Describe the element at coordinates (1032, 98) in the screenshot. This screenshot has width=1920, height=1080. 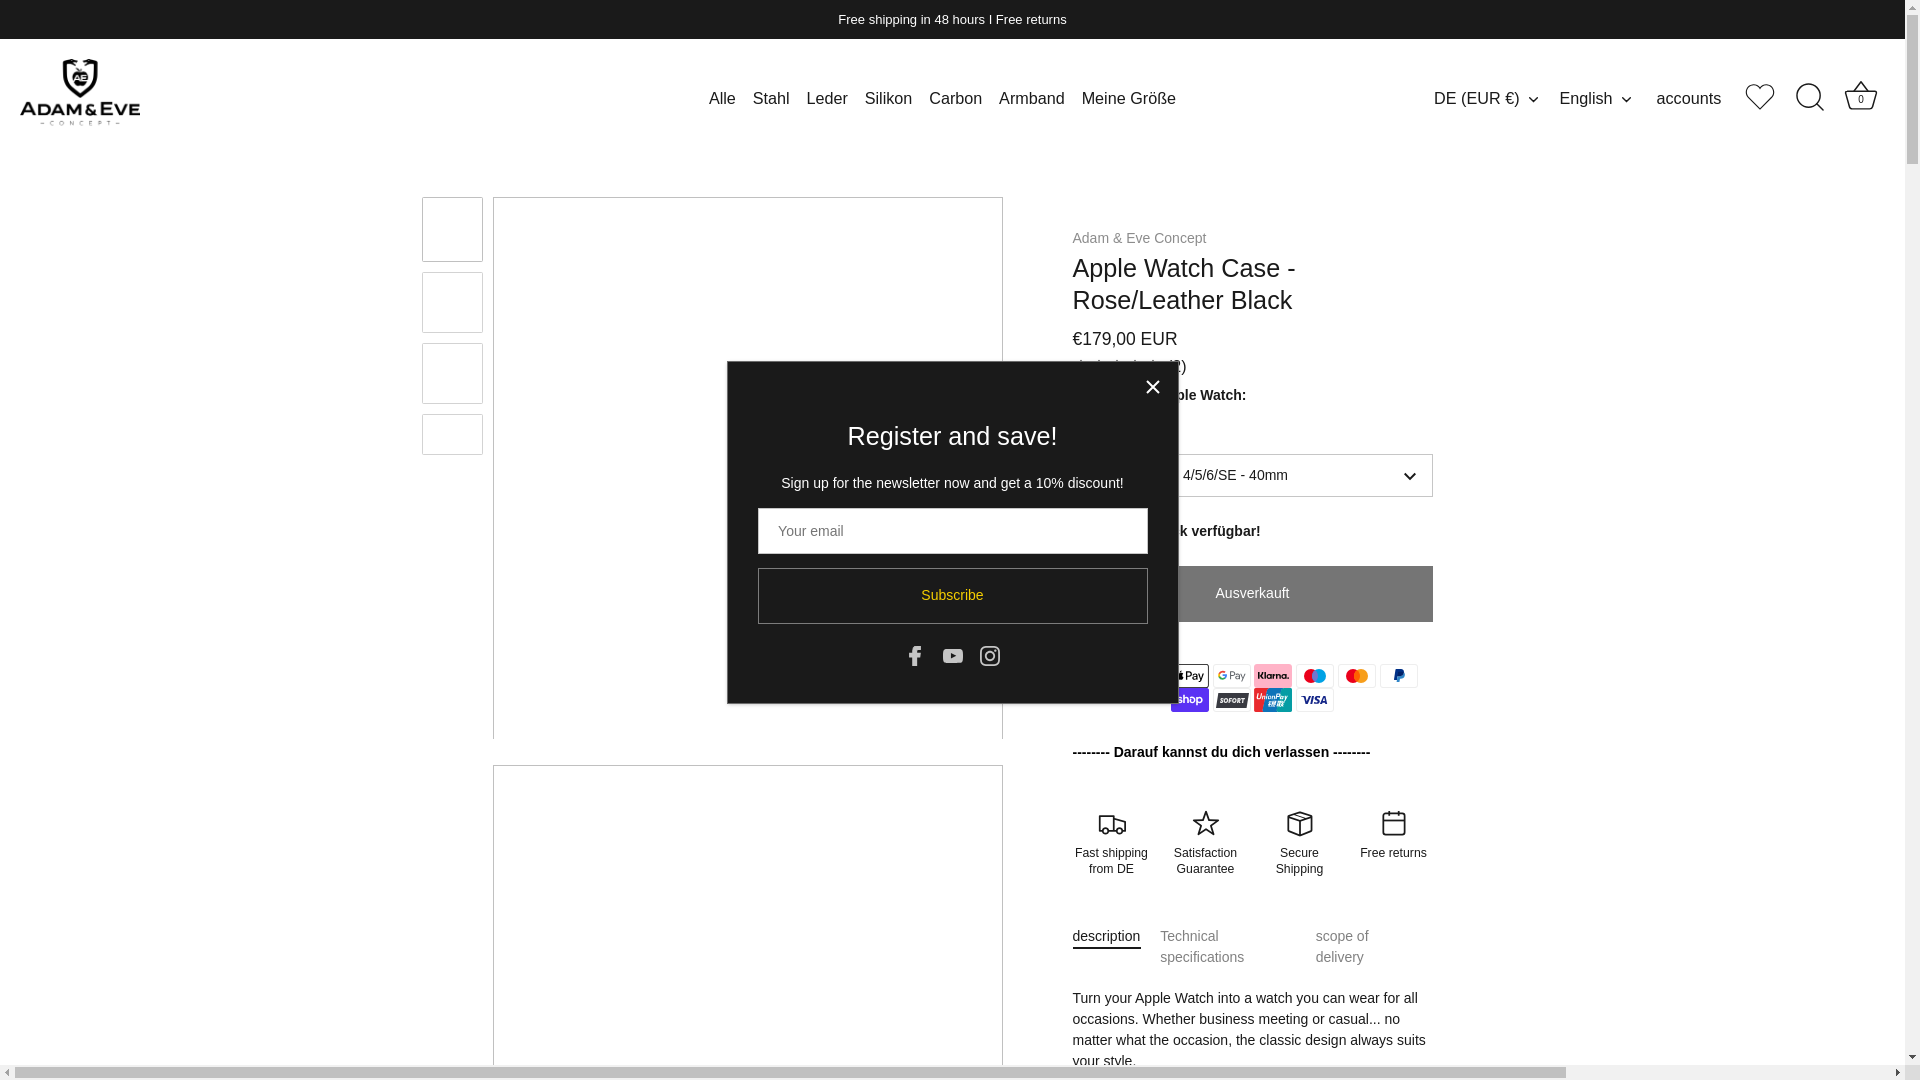
I see `Armband` at that location.